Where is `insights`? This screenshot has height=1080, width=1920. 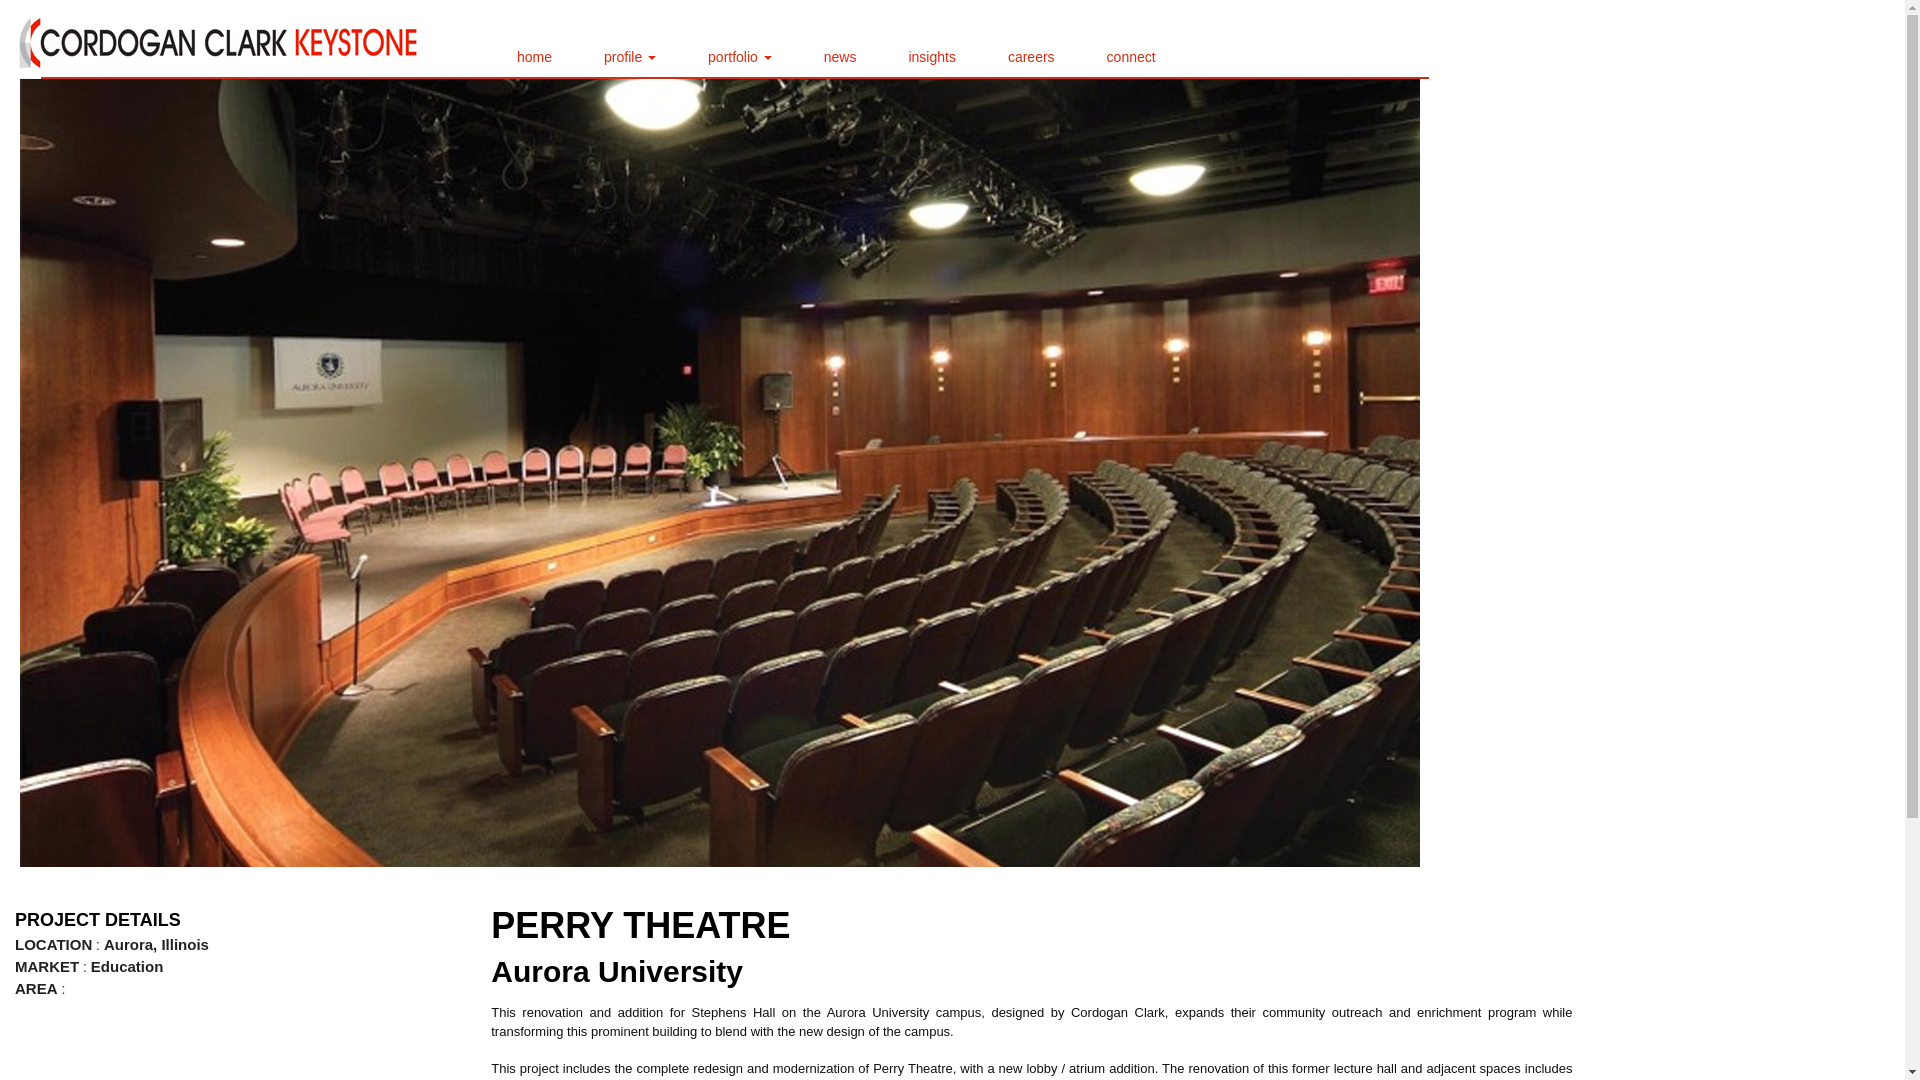
insights is located at coordinates (932, 56).